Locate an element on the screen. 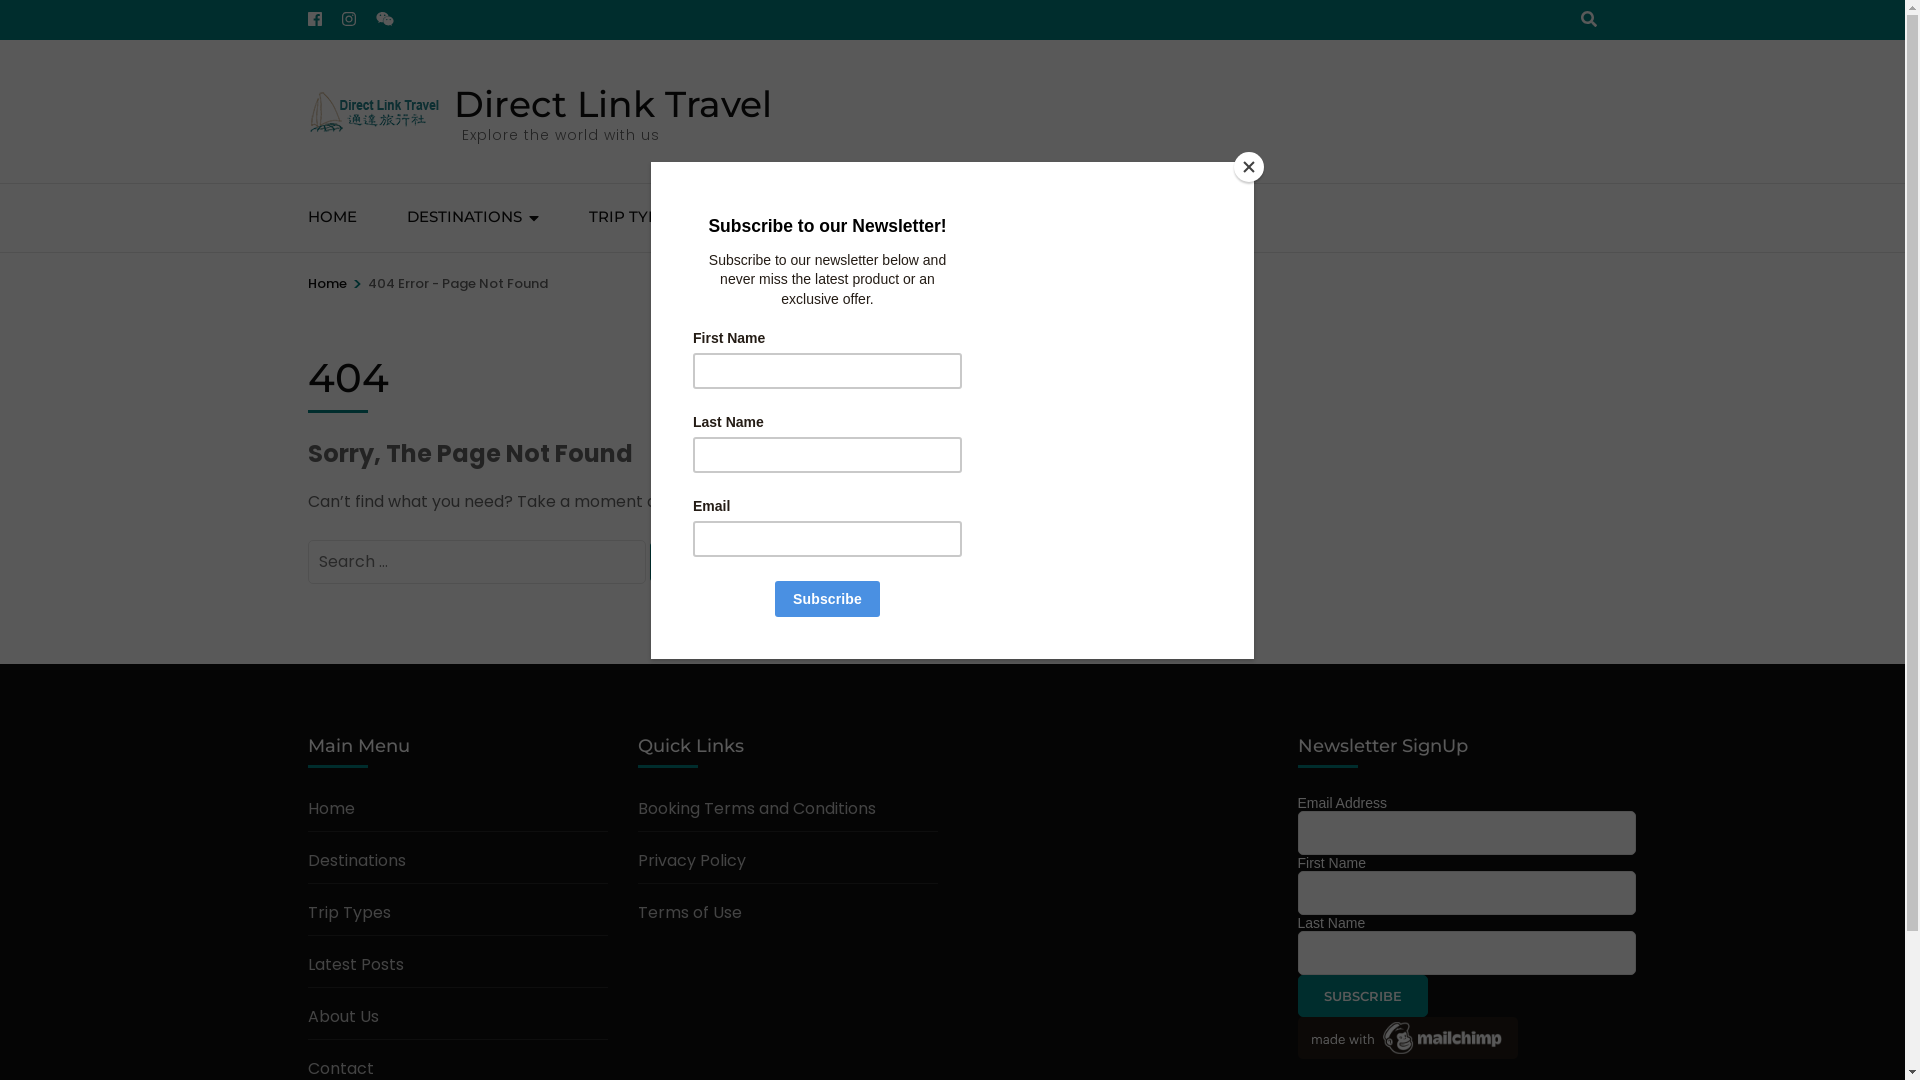 The height and width of the screenshot is (1080, 1920). Direct Link Travel is located at coordinates (613, 104).